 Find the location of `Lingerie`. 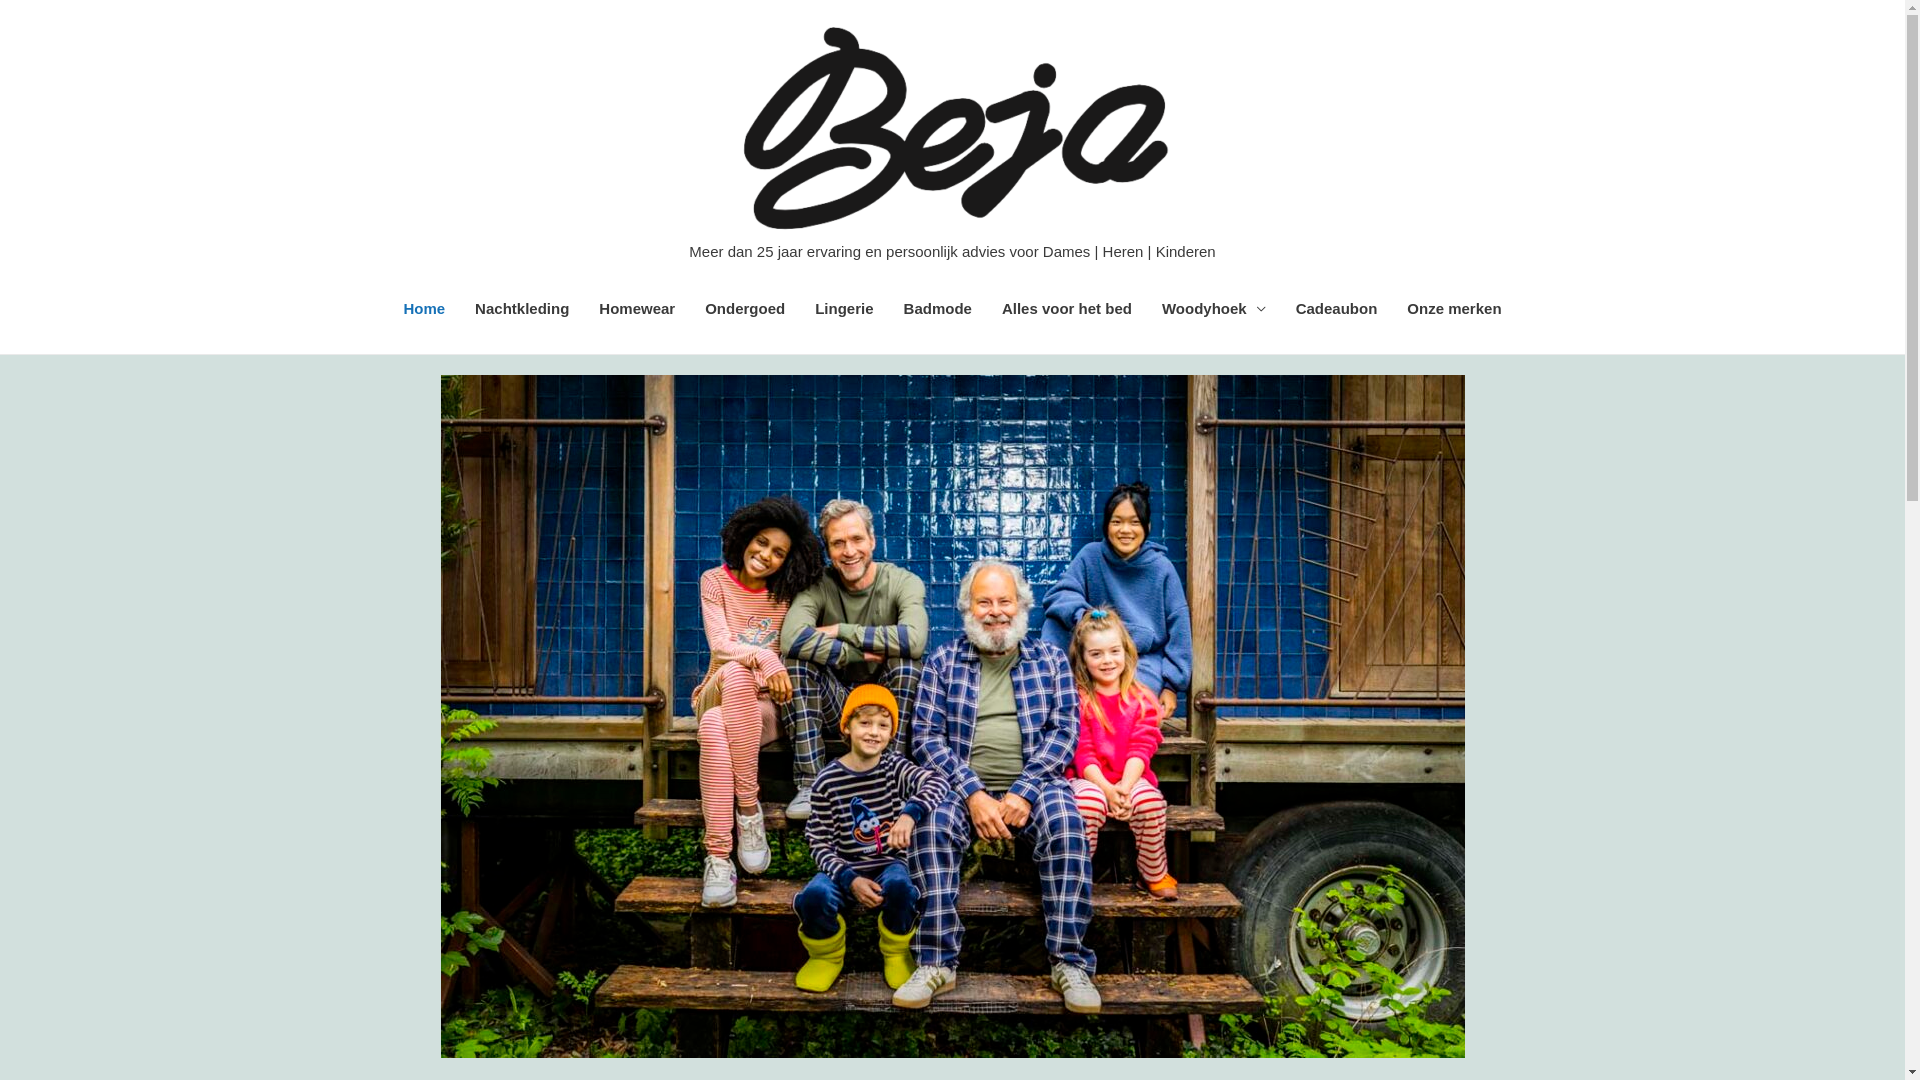

Lingerie is located at coordinates (844, 308).